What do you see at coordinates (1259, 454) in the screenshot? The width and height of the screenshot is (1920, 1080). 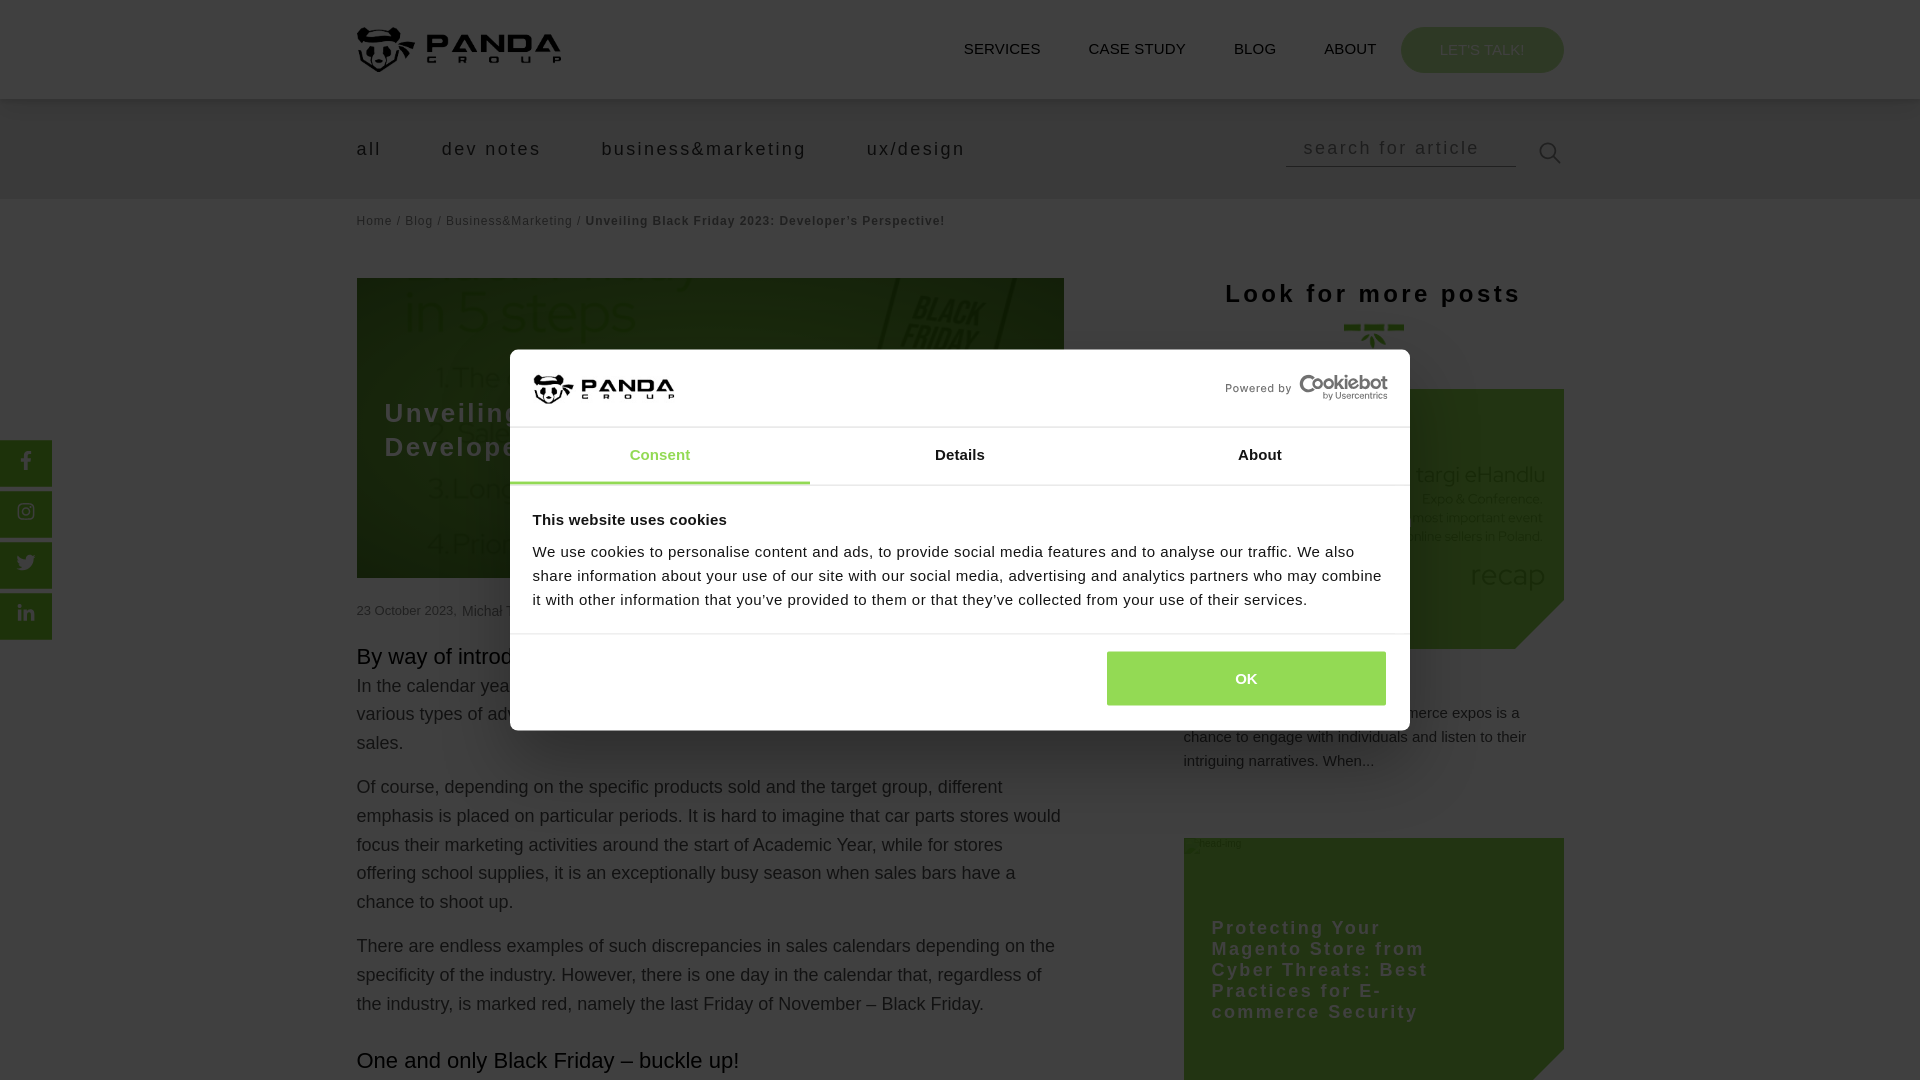 I see `About` at bounding box center [1259, 454].